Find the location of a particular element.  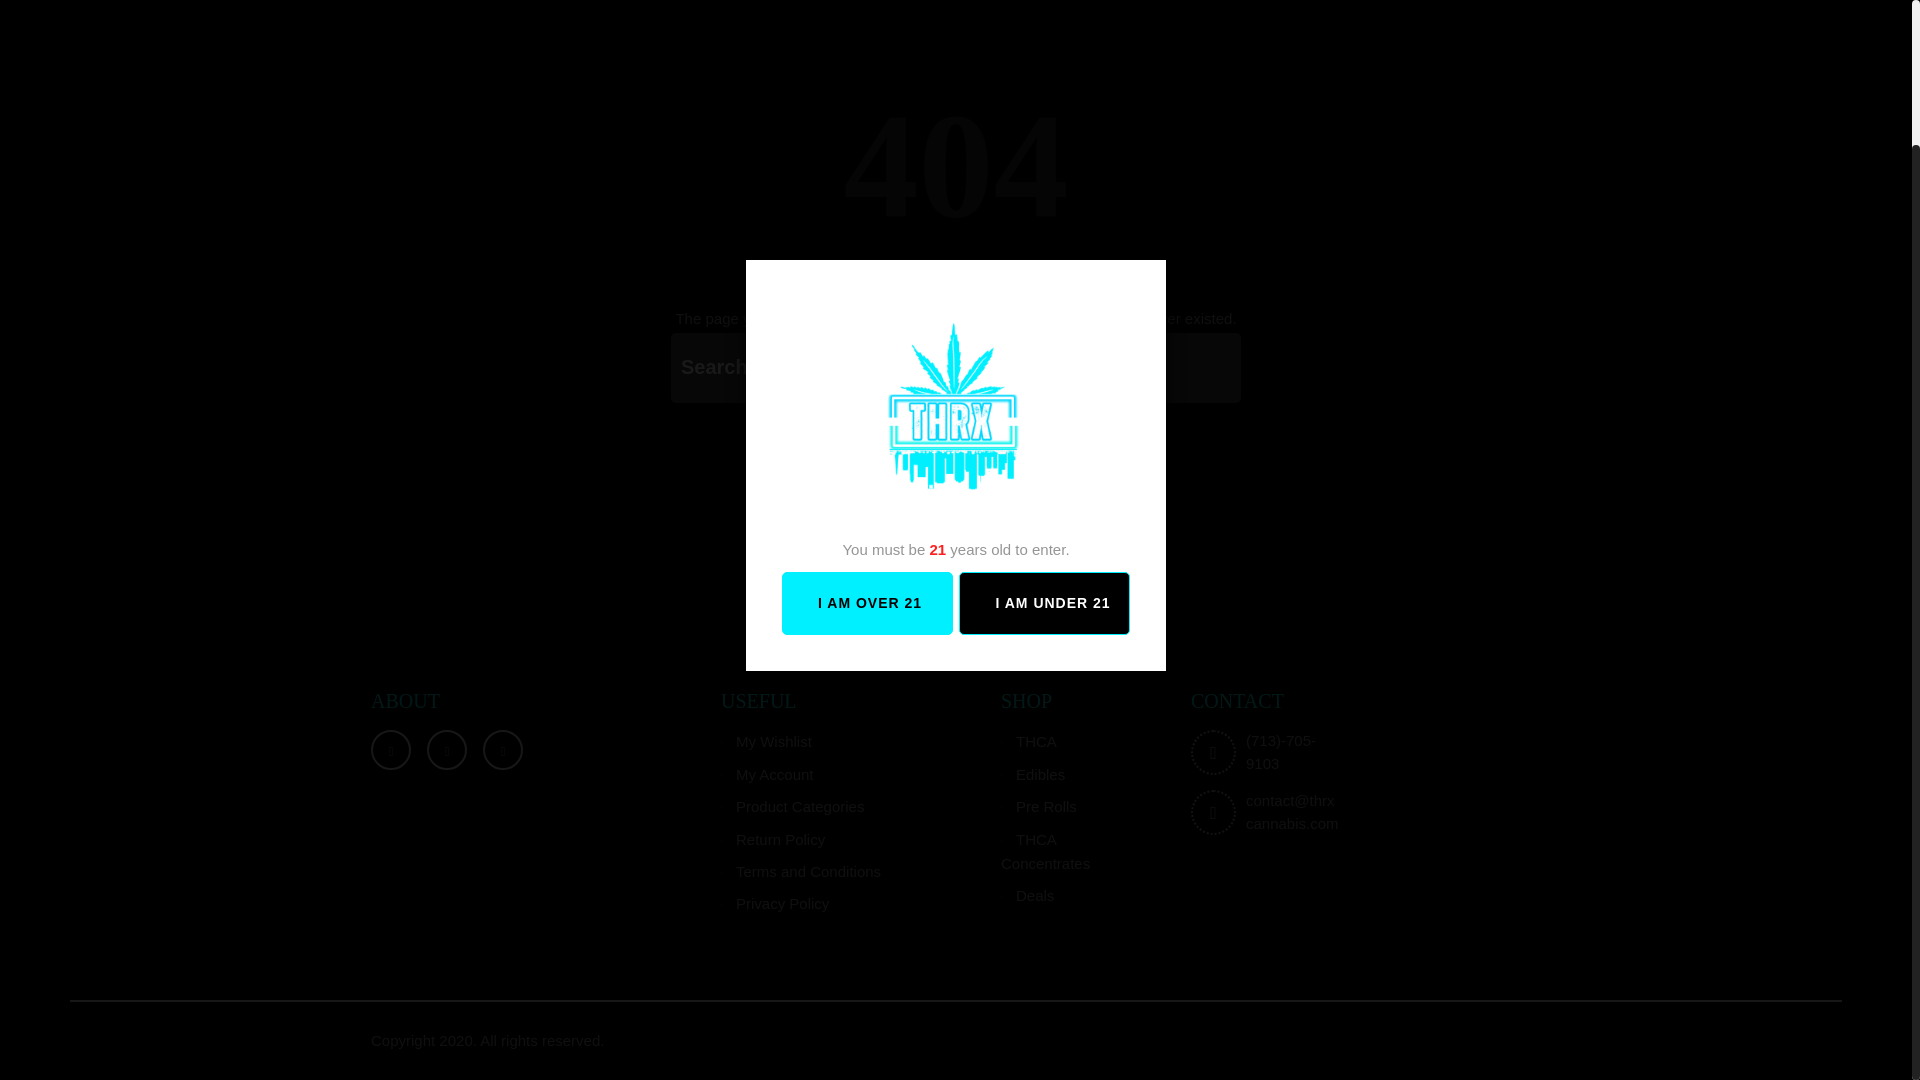

Edibles is located at coordinates (1032, 774).